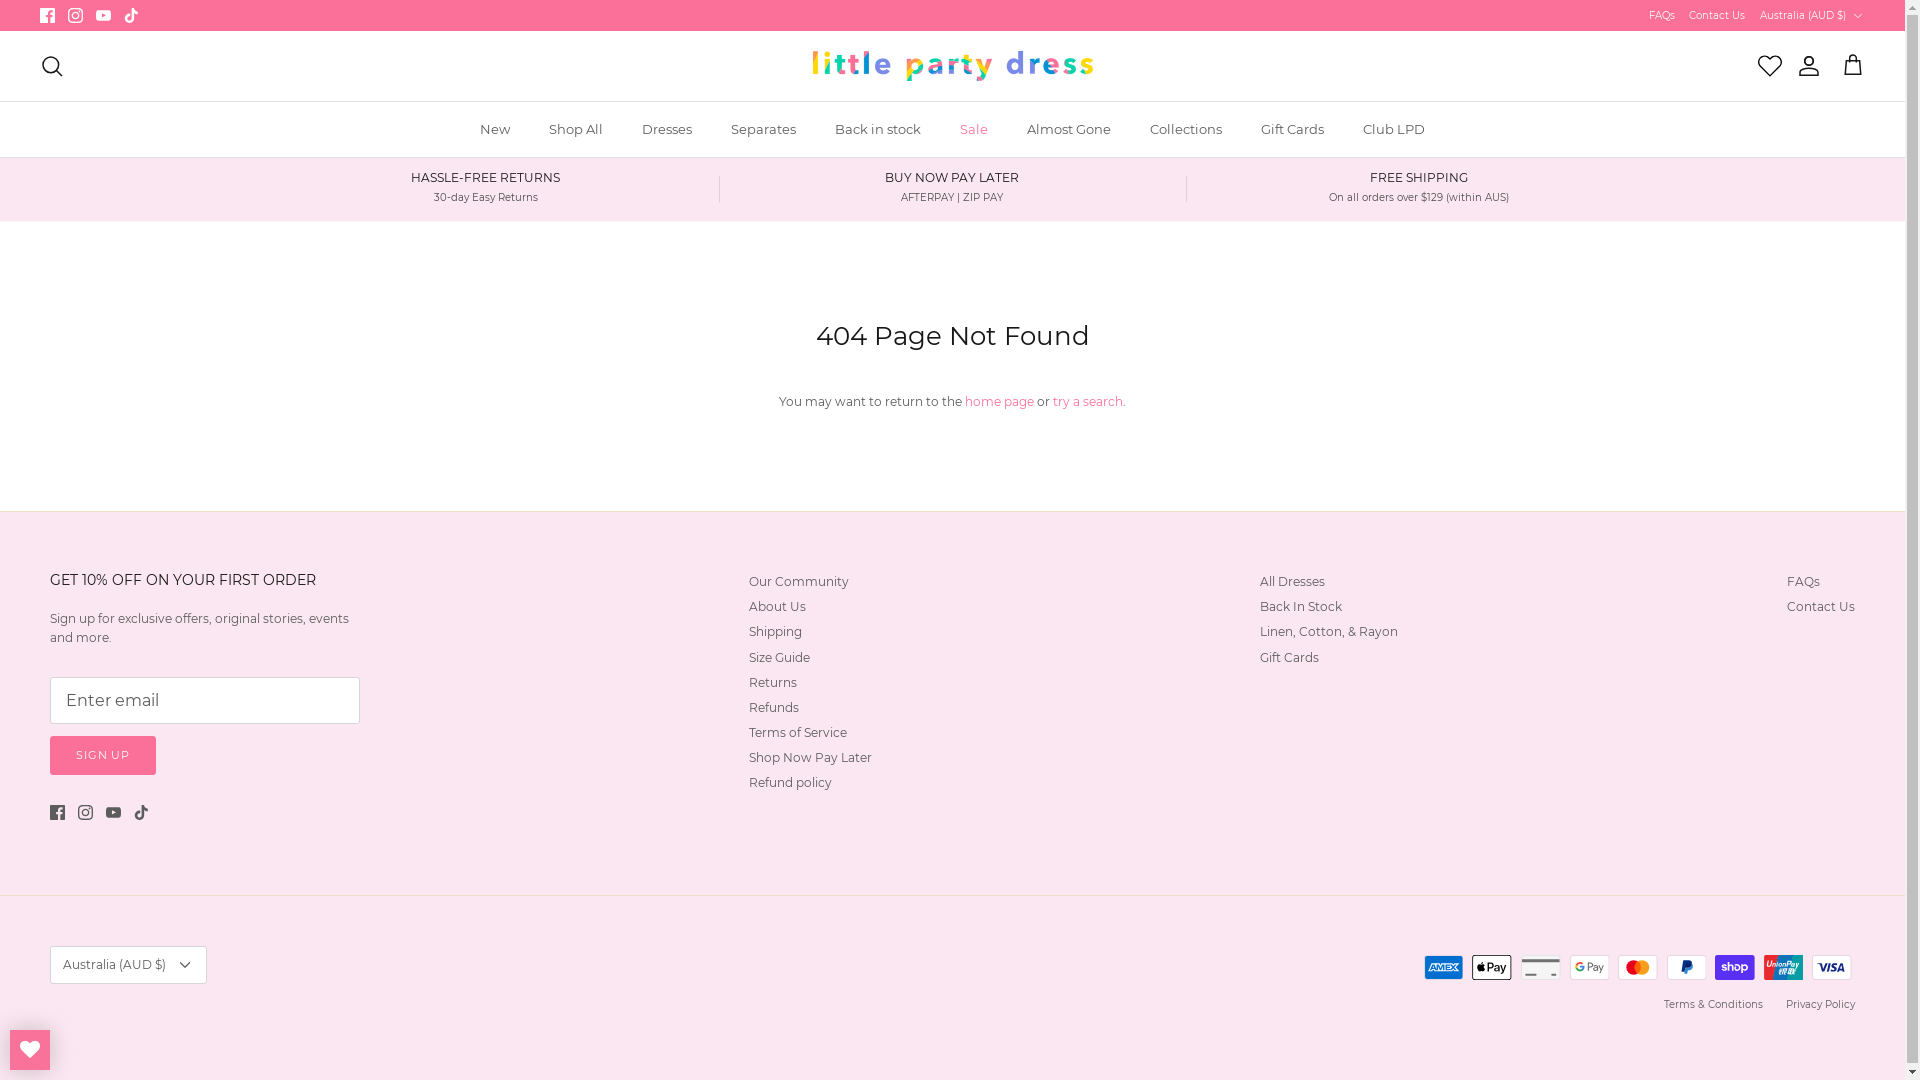  Describe the element at coordinates (774, 708) in the screenshot. I see `Refunds` at that location.